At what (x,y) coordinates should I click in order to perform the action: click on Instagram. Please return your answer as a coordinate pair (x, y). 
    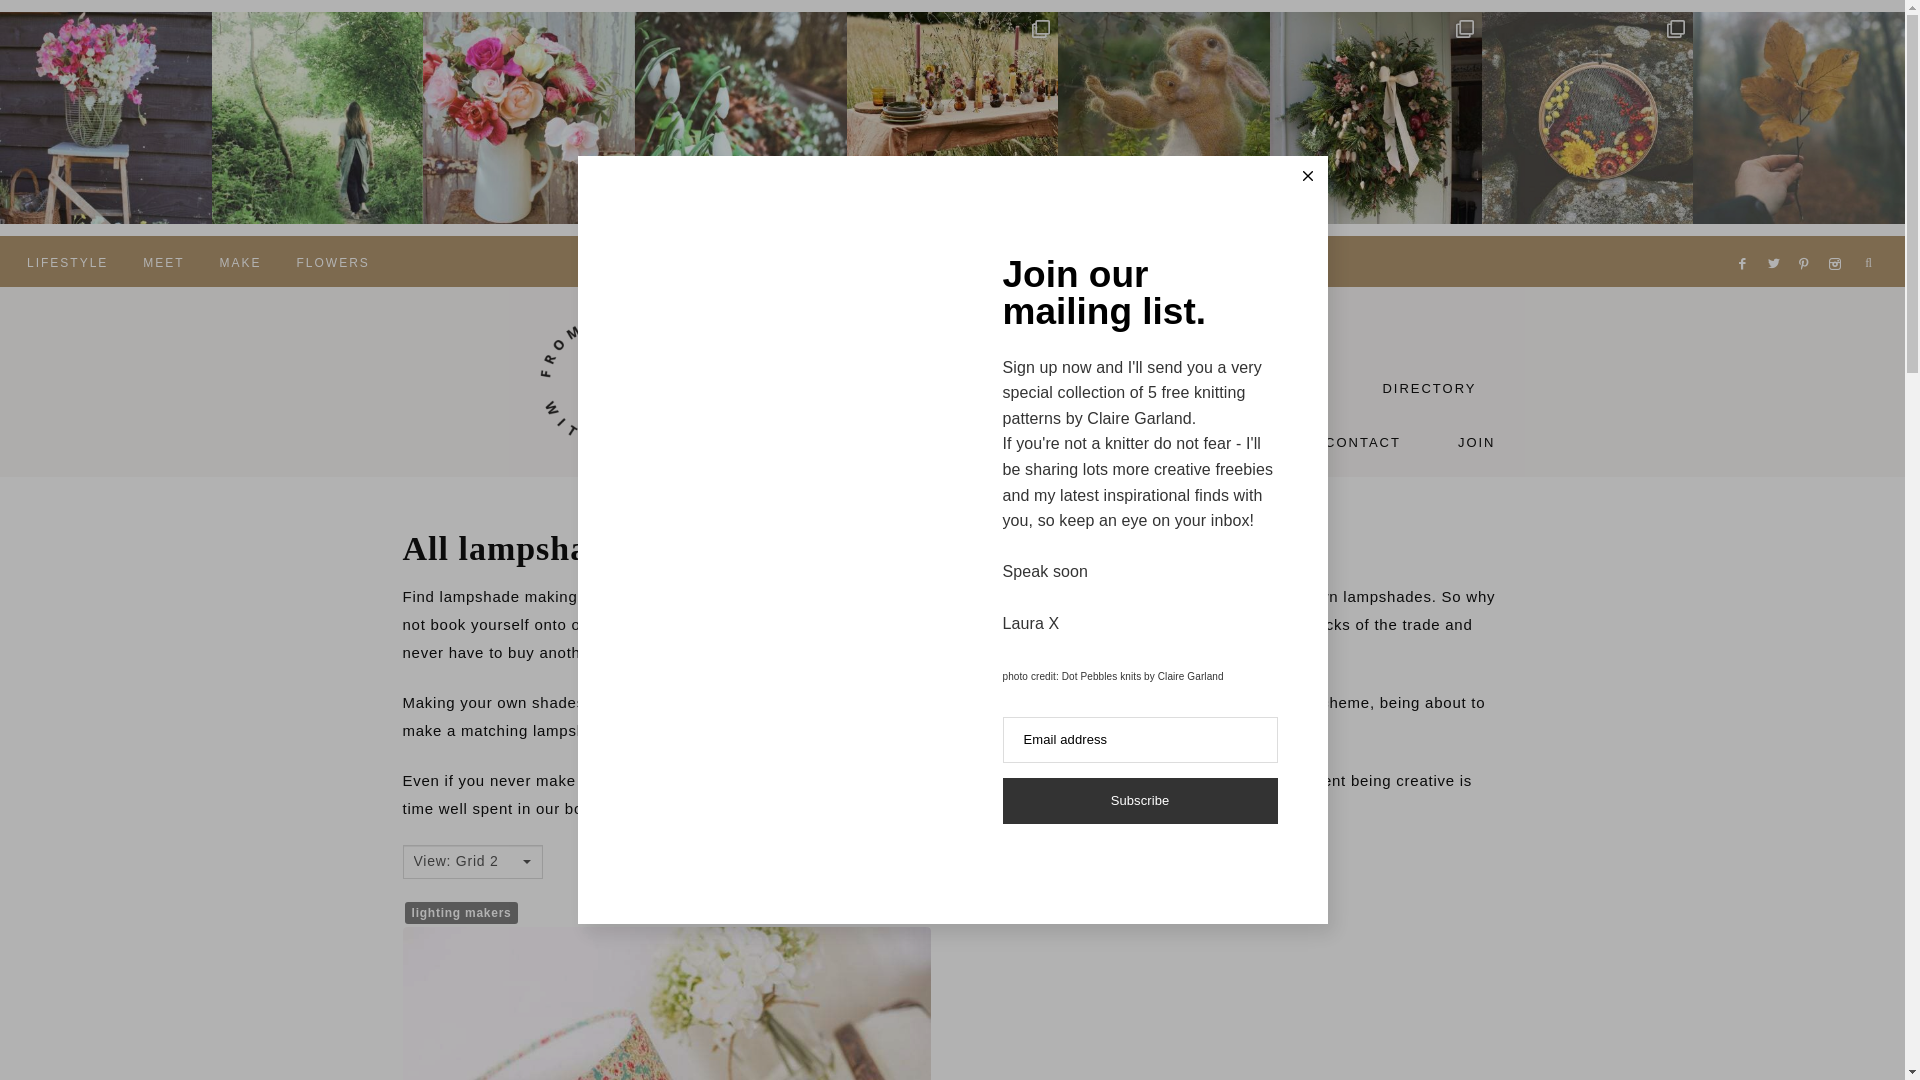
    Looking at the image, I should click on (1838, 239).